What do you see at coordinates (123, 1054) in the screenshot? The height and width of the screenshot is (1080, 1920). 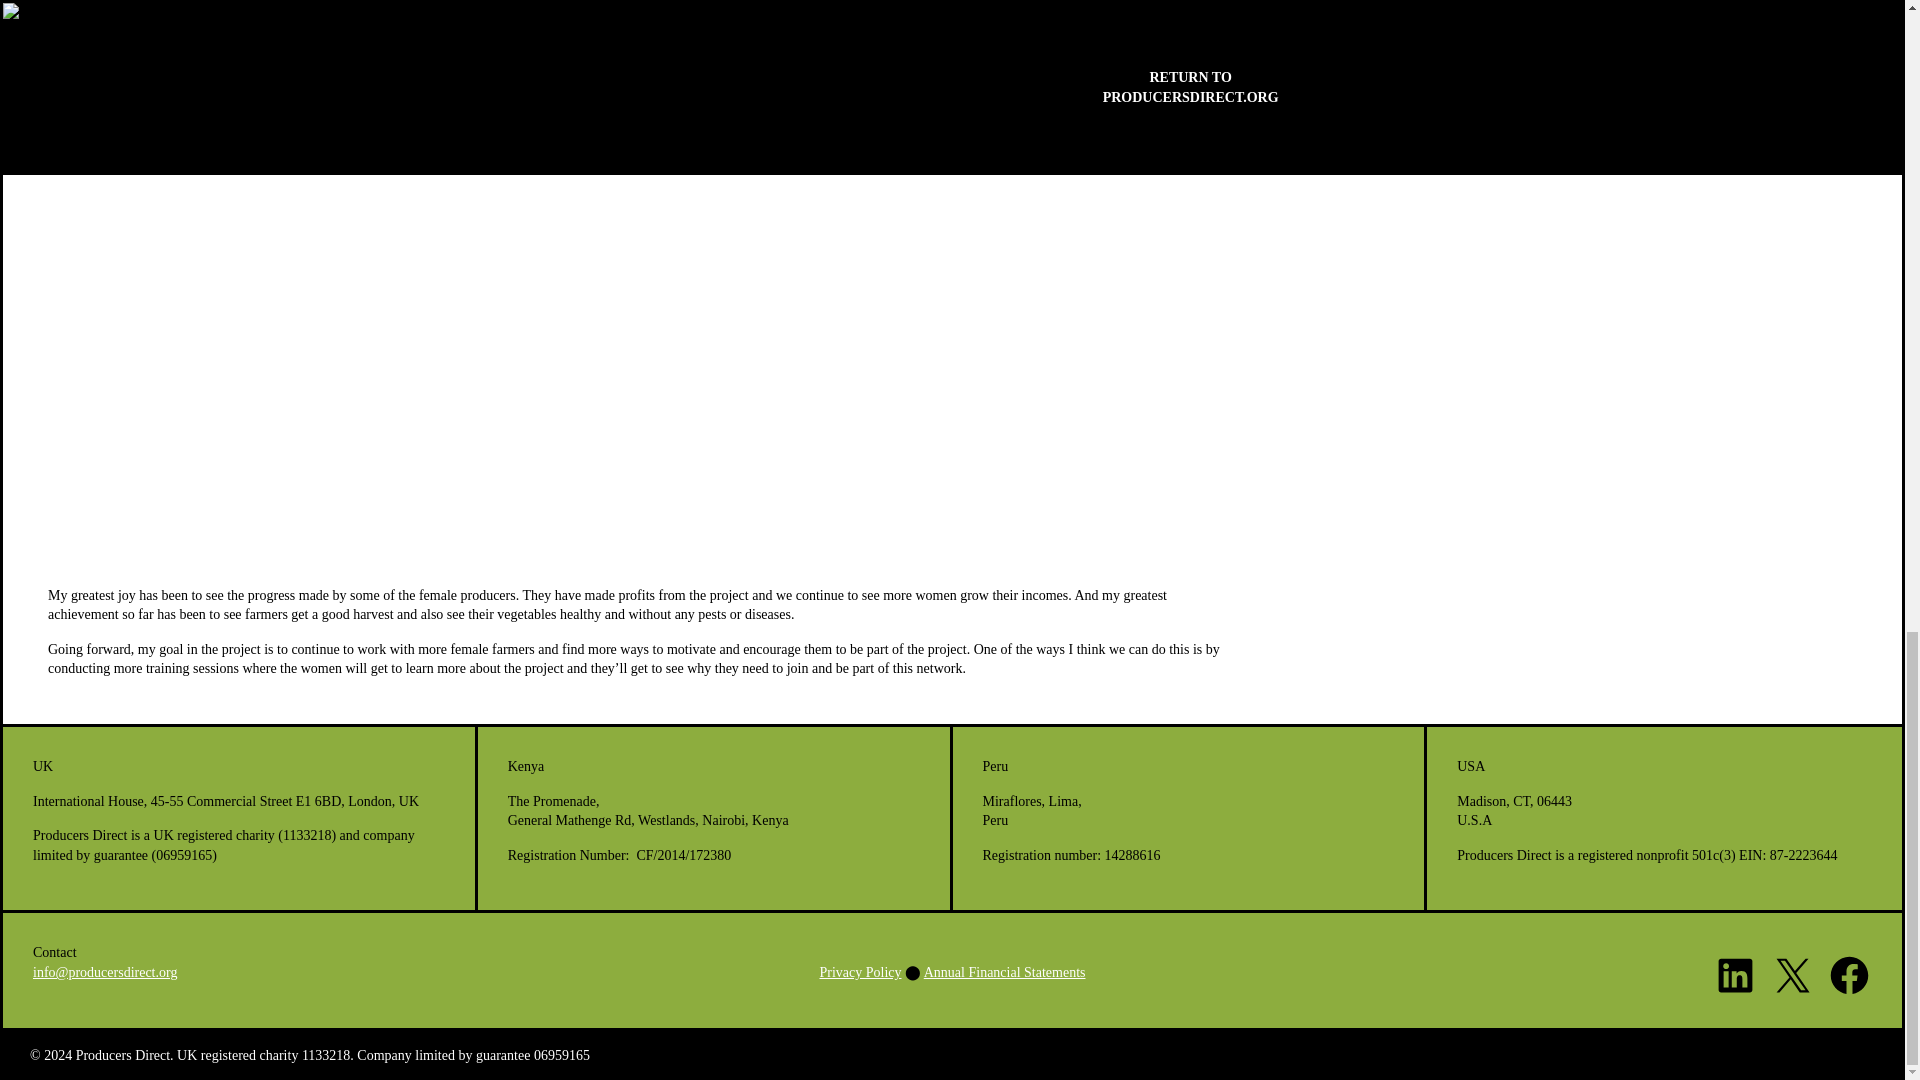 I see `Producers Direct` at bounding box center [123, 1054].